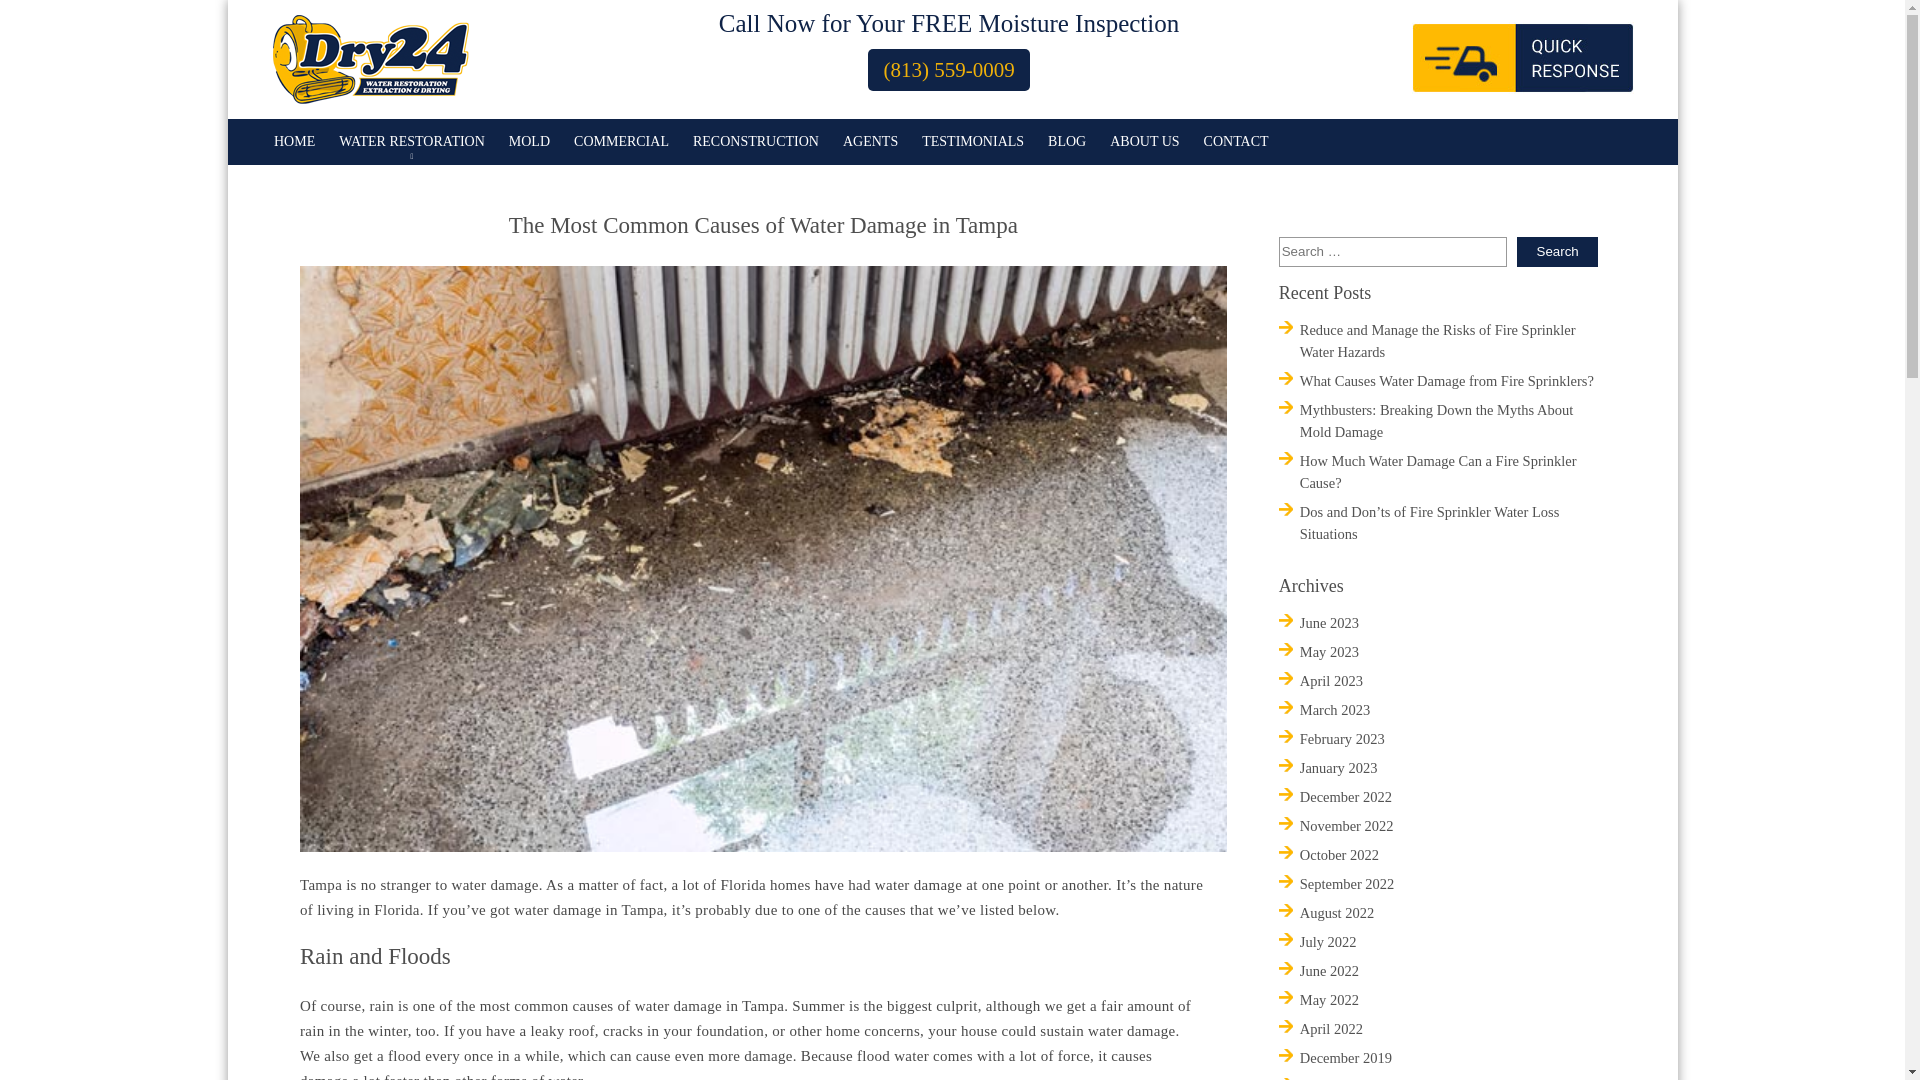 This screenshot has width=1920, height=1080. Describe the element at coordinates (1066, 142) in the screenshot. I see `BLOG` at that location.